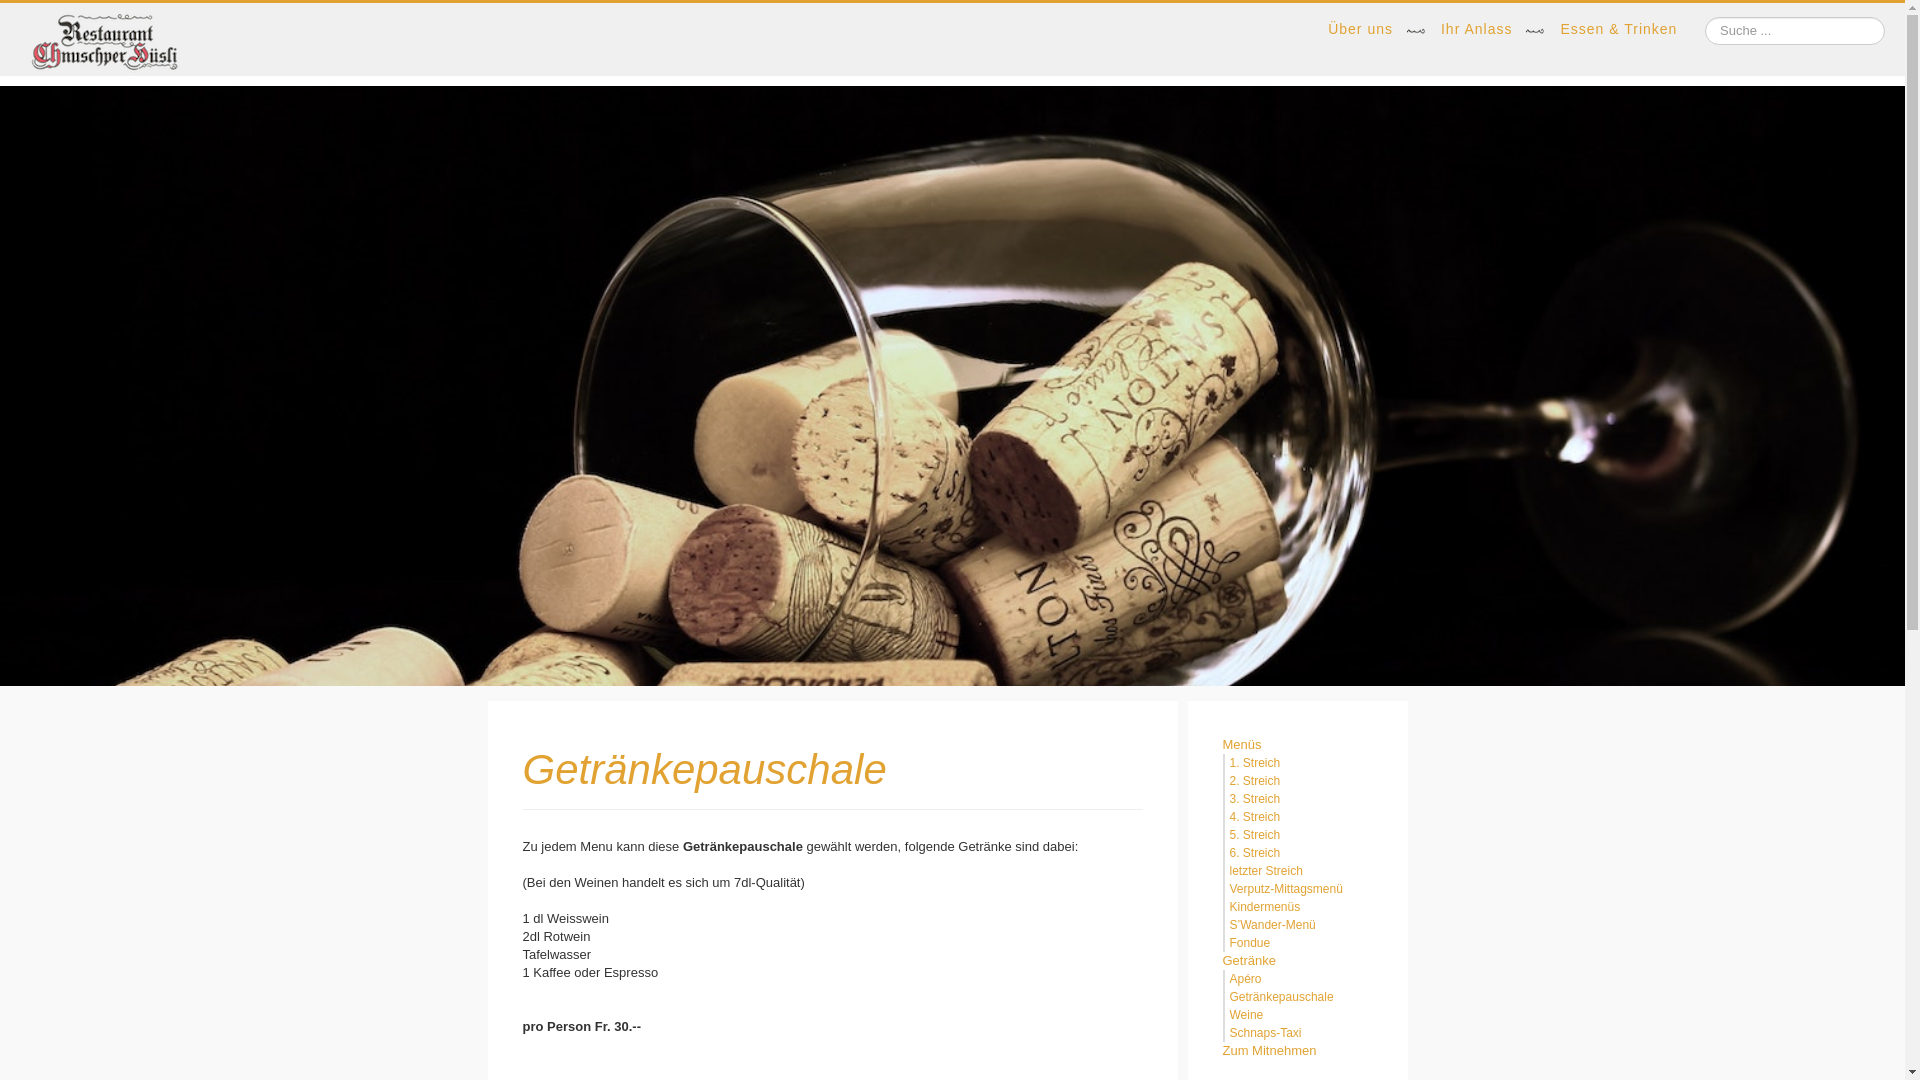 Image resolution: width=1920 pixels, height=1080 pixels. Describe the element at coordinates (1247, 1015) in the screenshot. I see `Weine` at that location.